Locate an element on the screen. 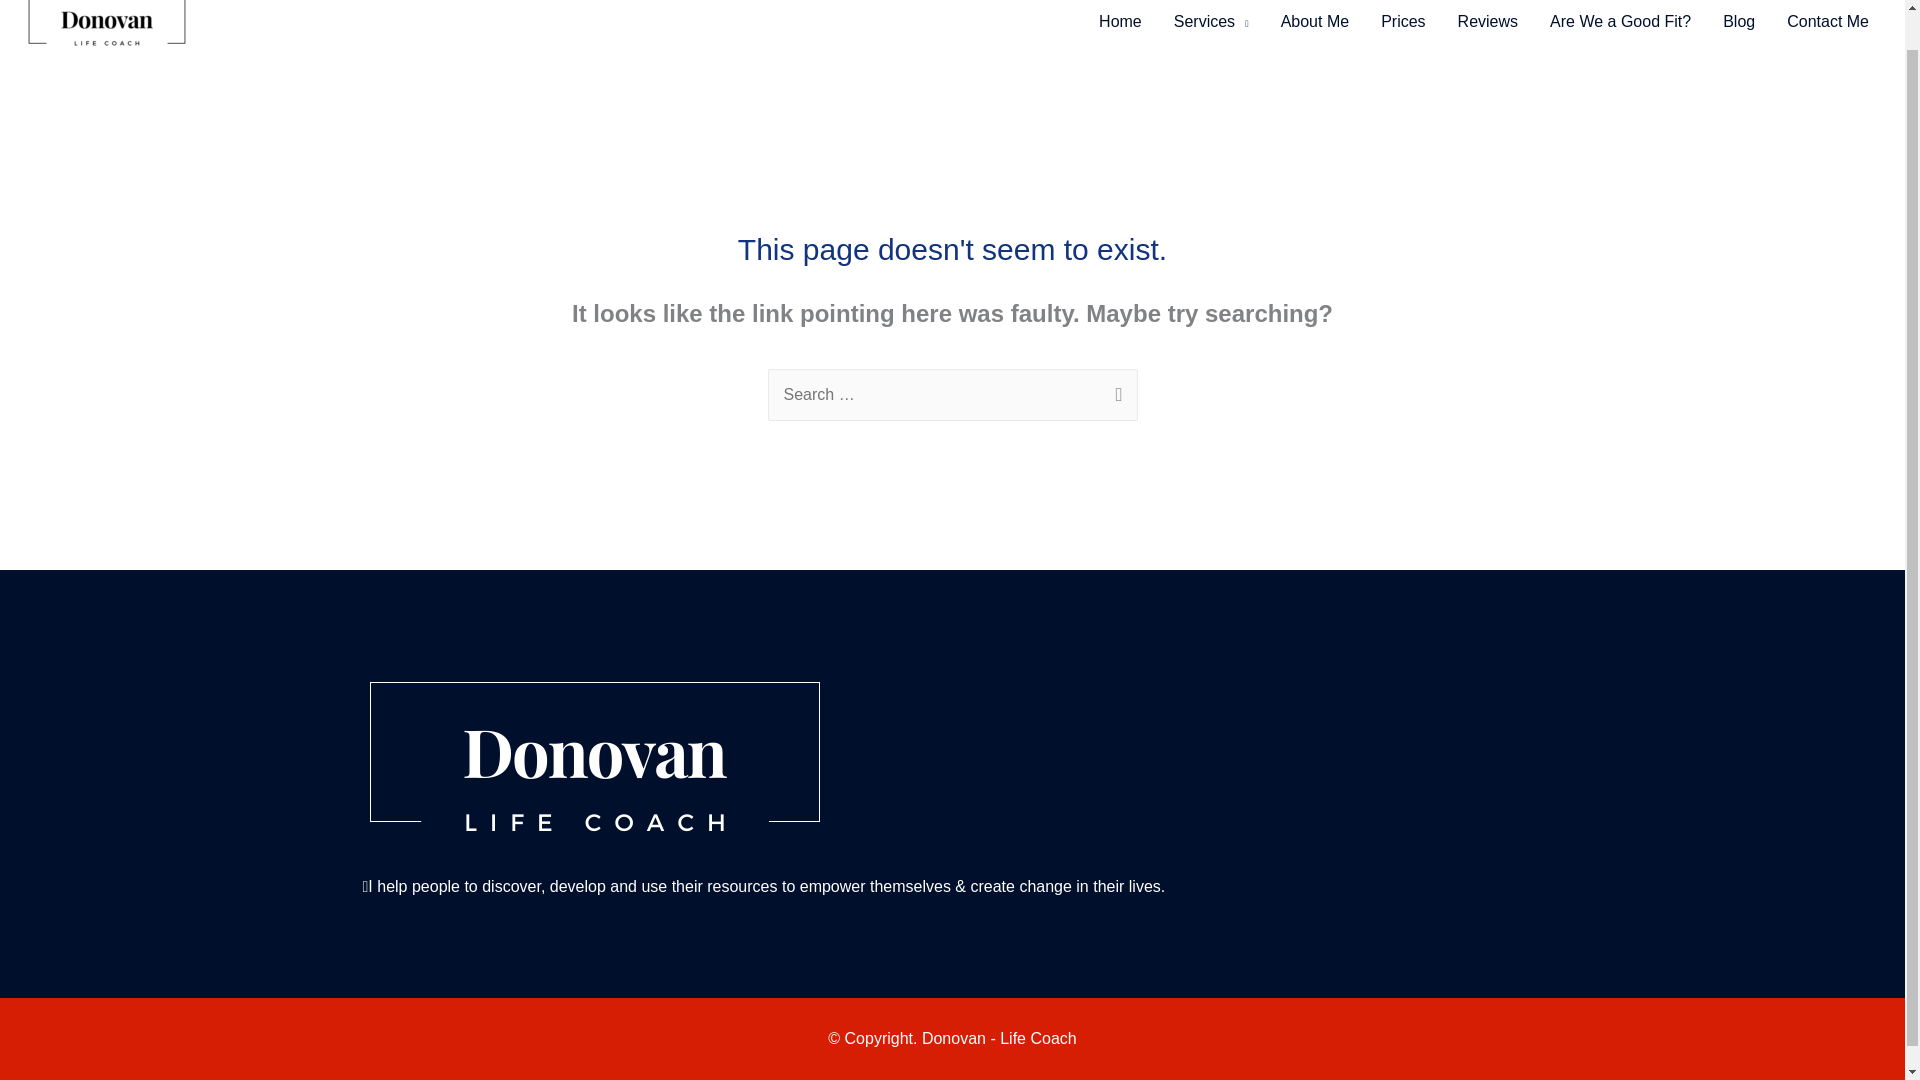  Home is located at coordinates (1120, 28).